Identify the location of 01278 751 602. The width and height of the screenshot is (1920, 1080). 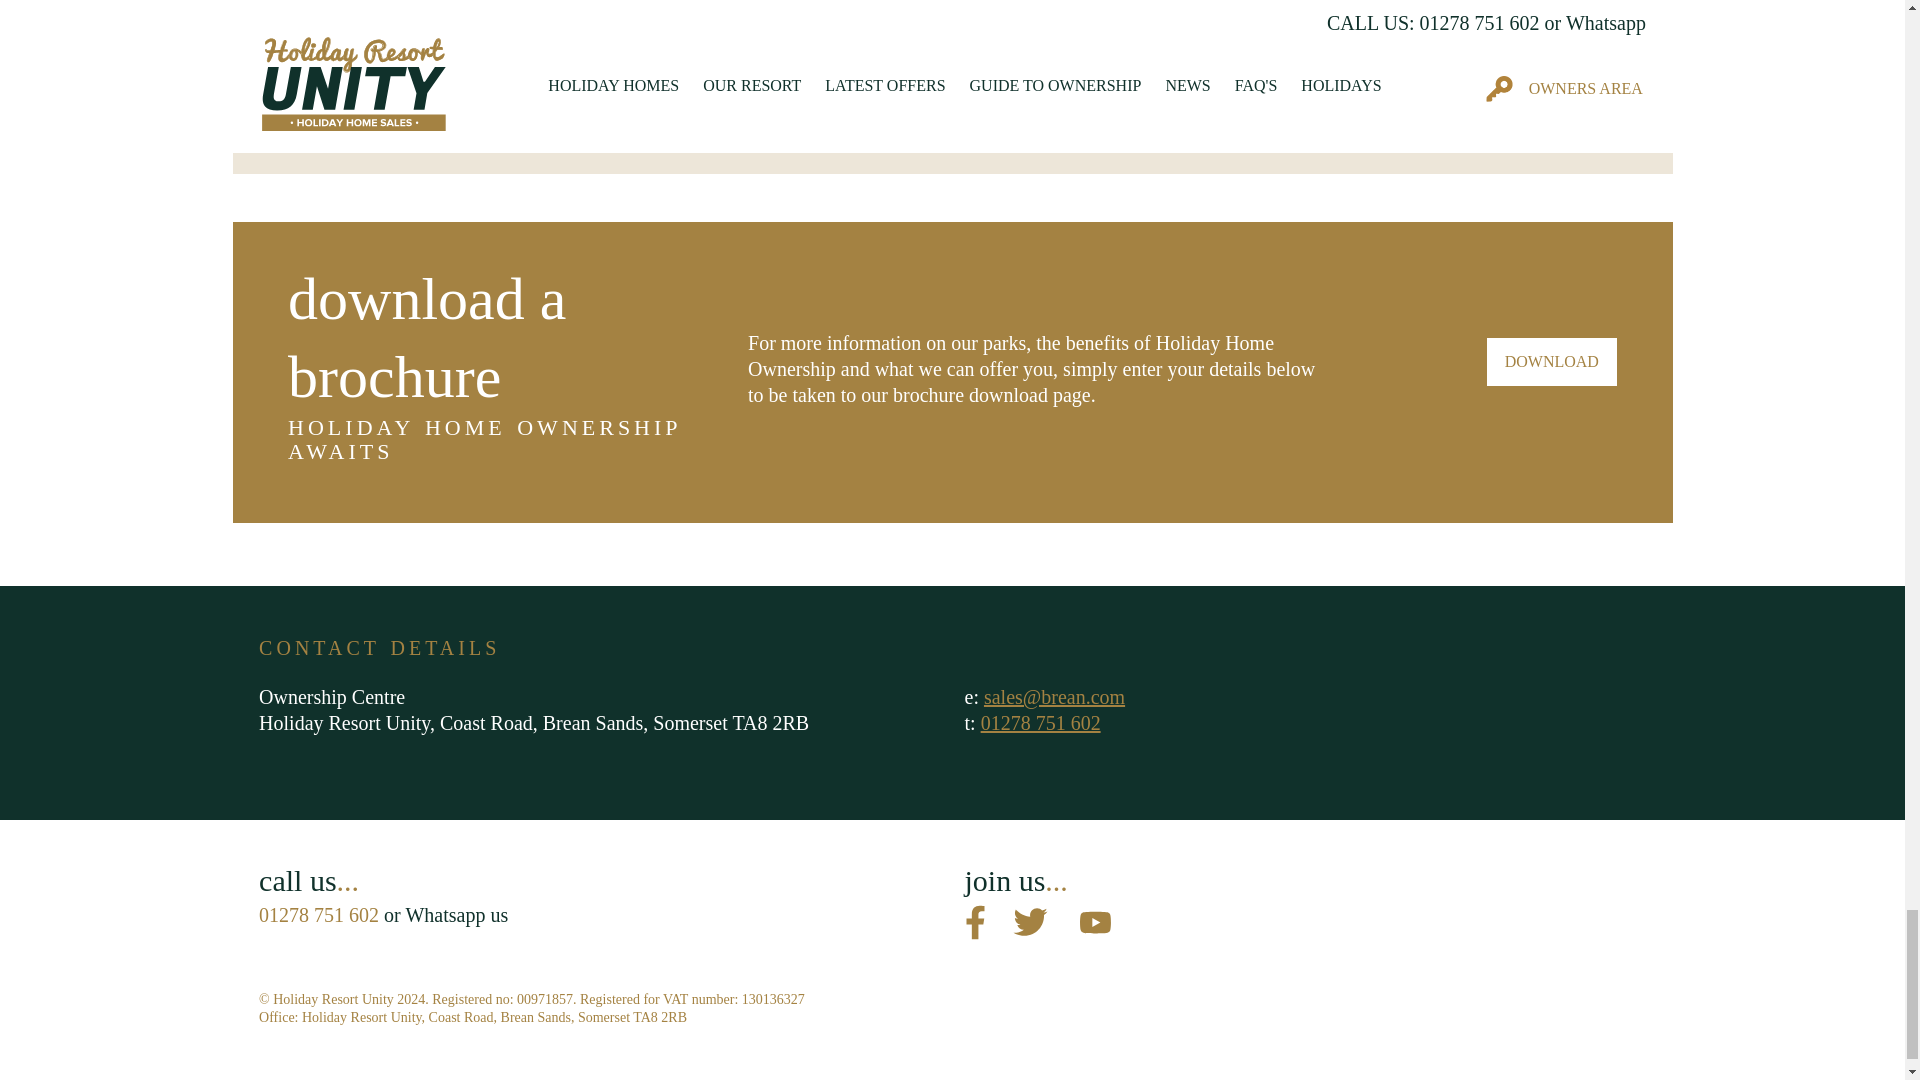
(318, 914).